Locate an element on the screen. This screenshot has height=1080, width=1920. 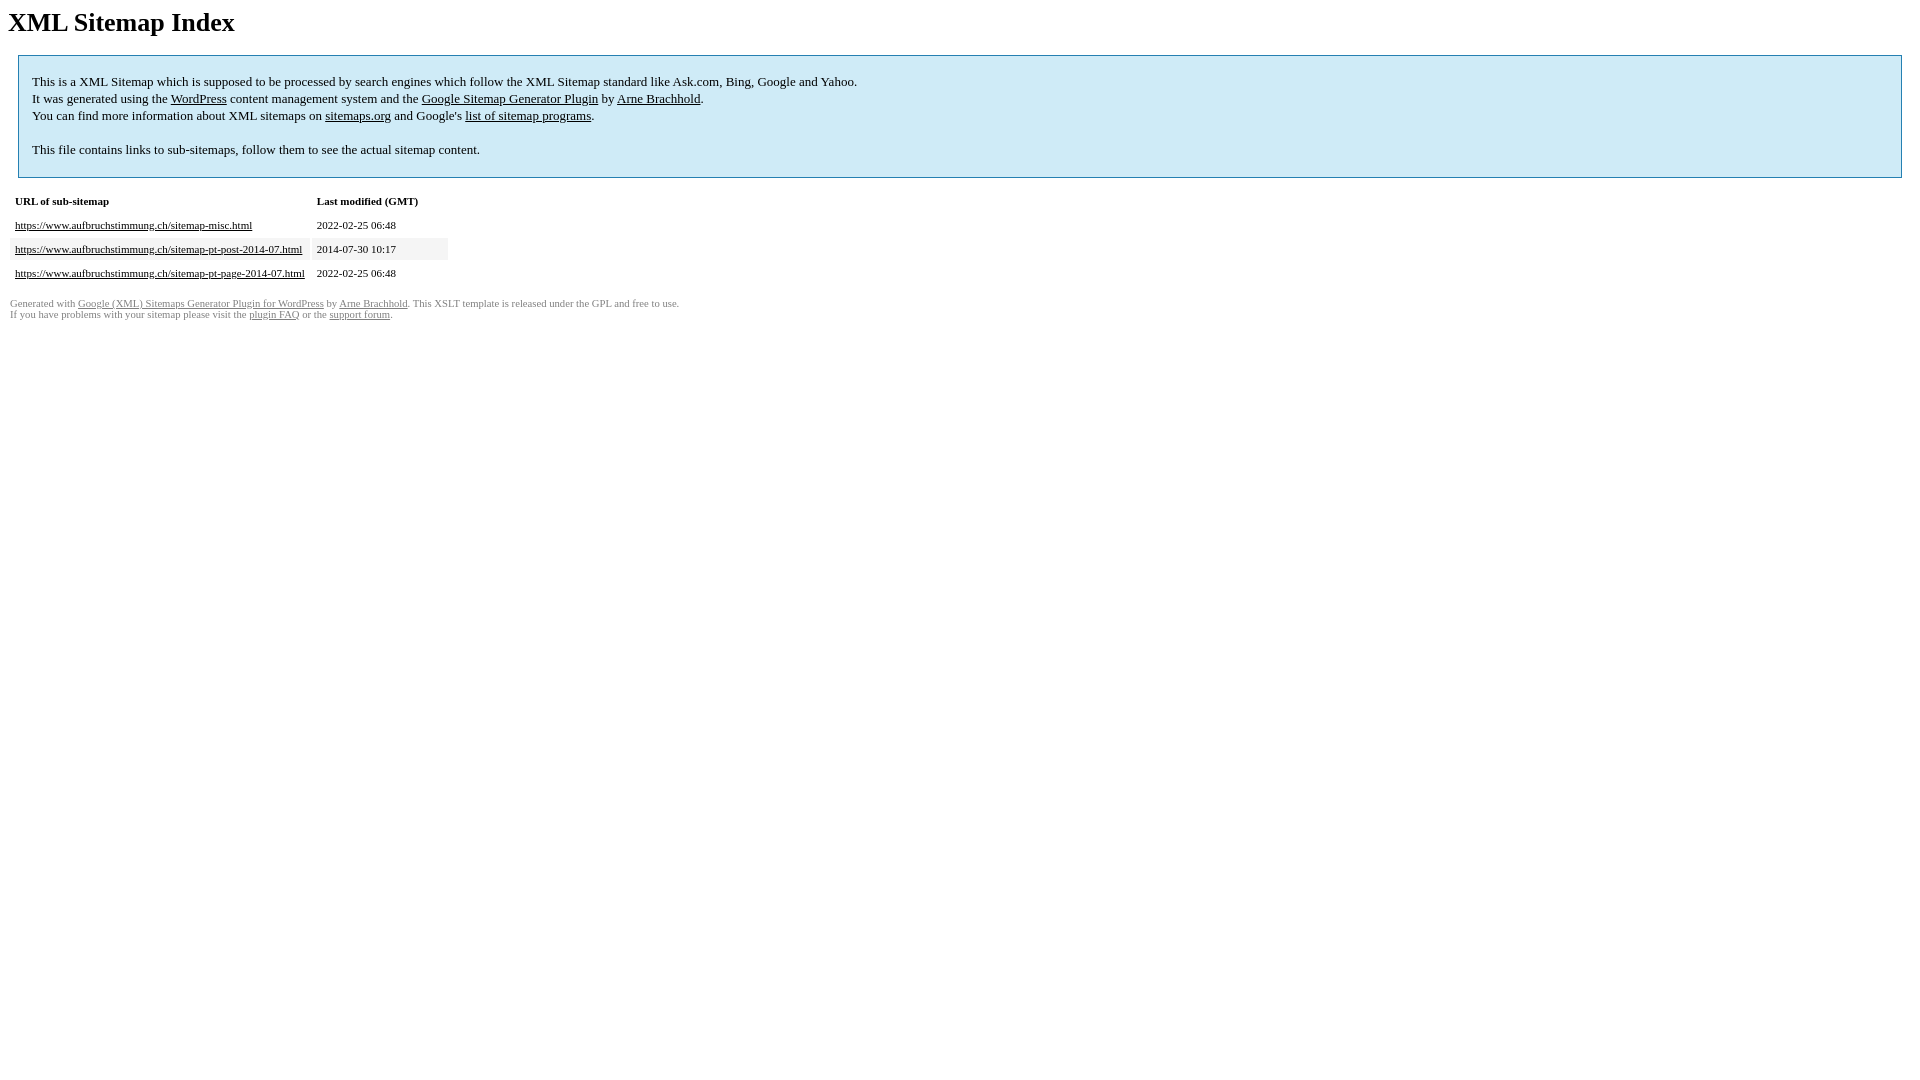
Google Sitemap Generator Plugin is located at coordinates (510, 98).